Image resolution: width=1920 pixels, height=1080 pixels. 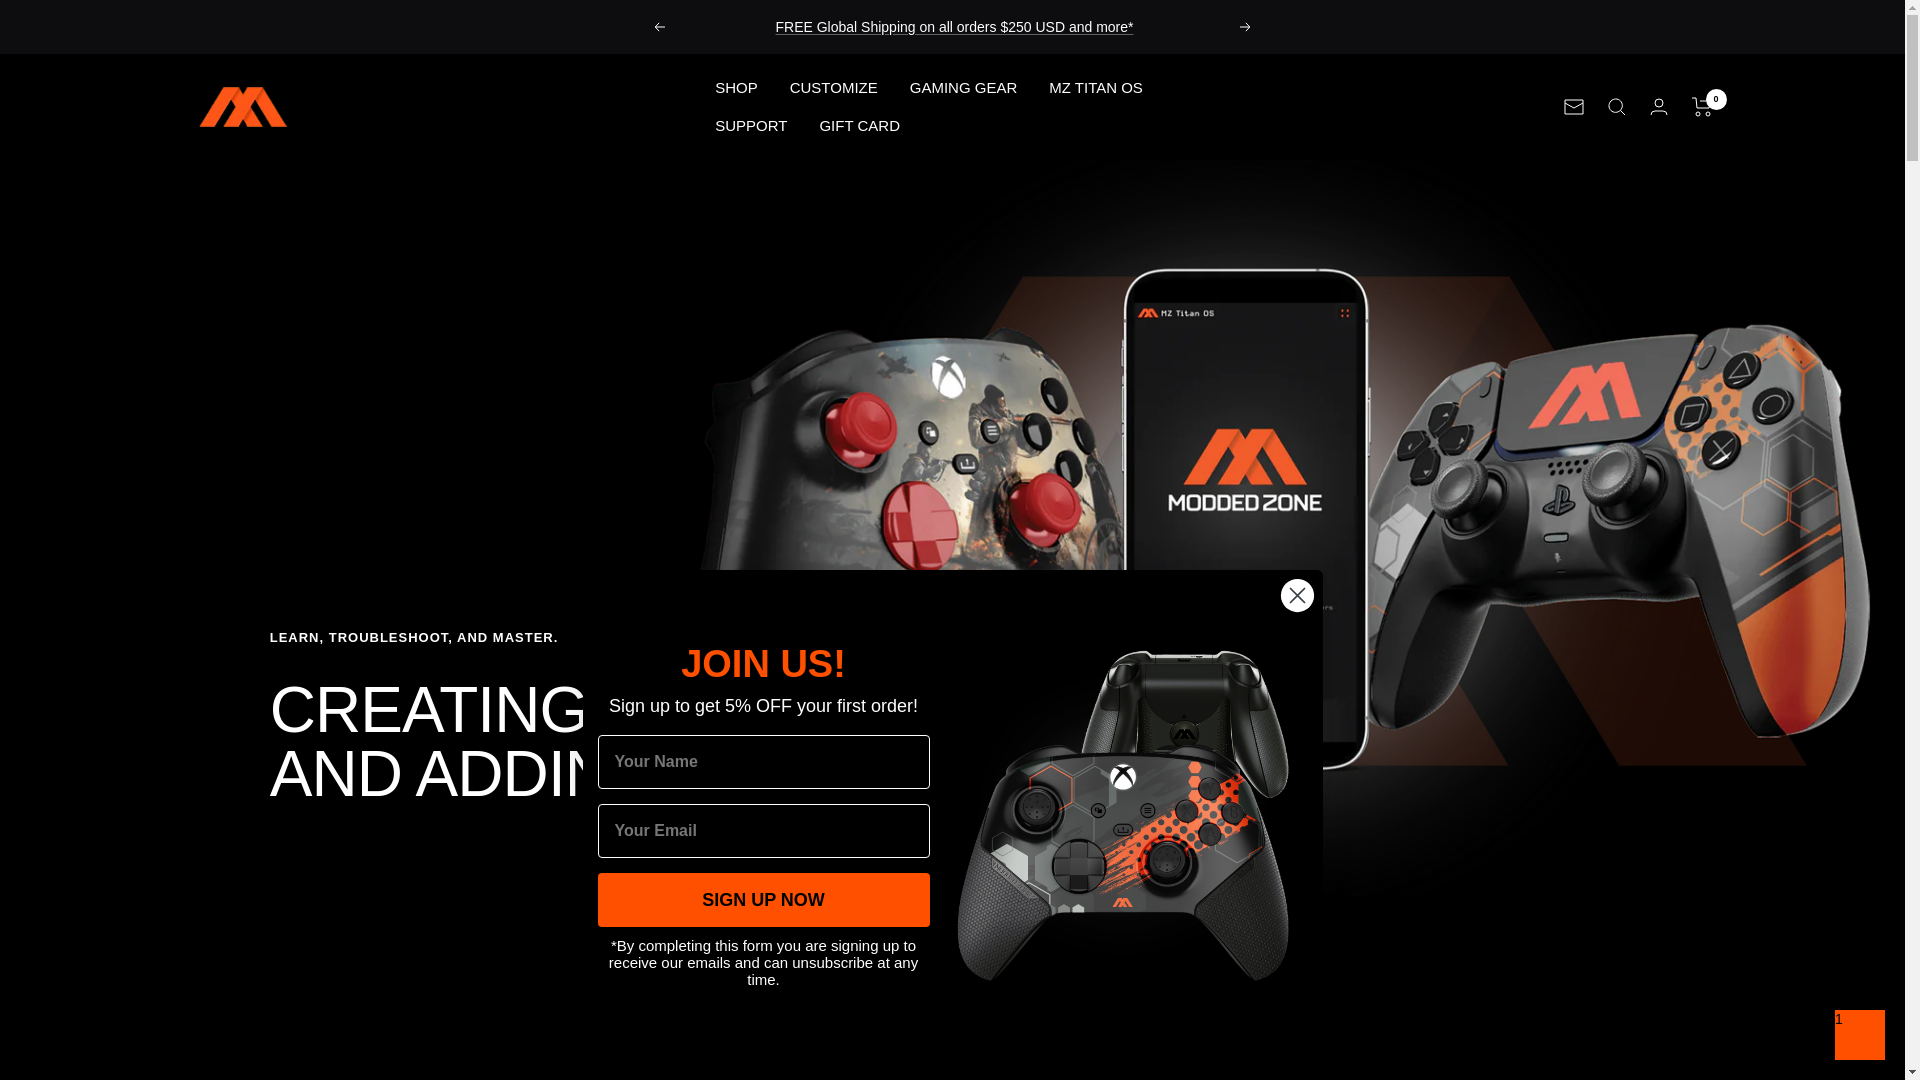 What do you see at coordinates (1095, 88) in the screenshot?
I see `MZ TITAN OS` at bounding box center [1095, 88].